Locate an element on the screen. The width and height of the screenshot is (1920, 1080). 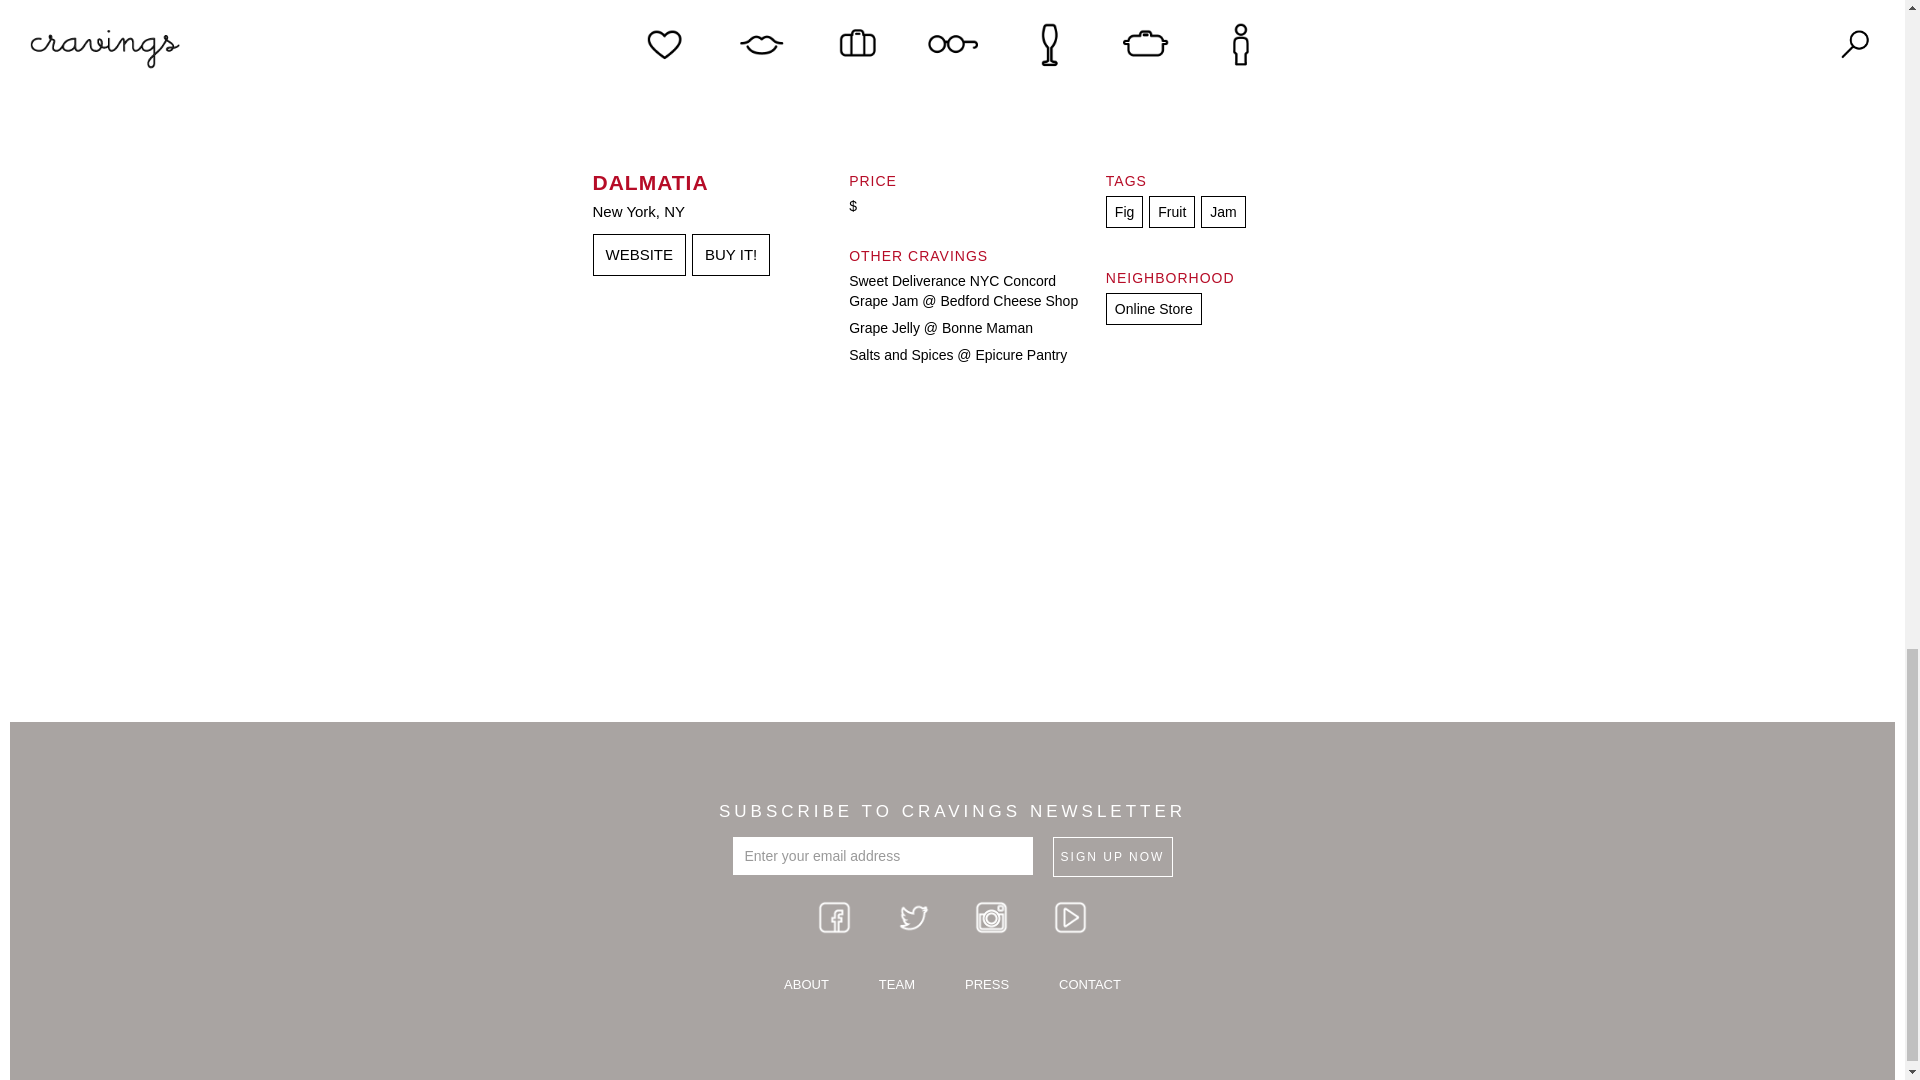
Fruit is located at coordinates (1171, 211).